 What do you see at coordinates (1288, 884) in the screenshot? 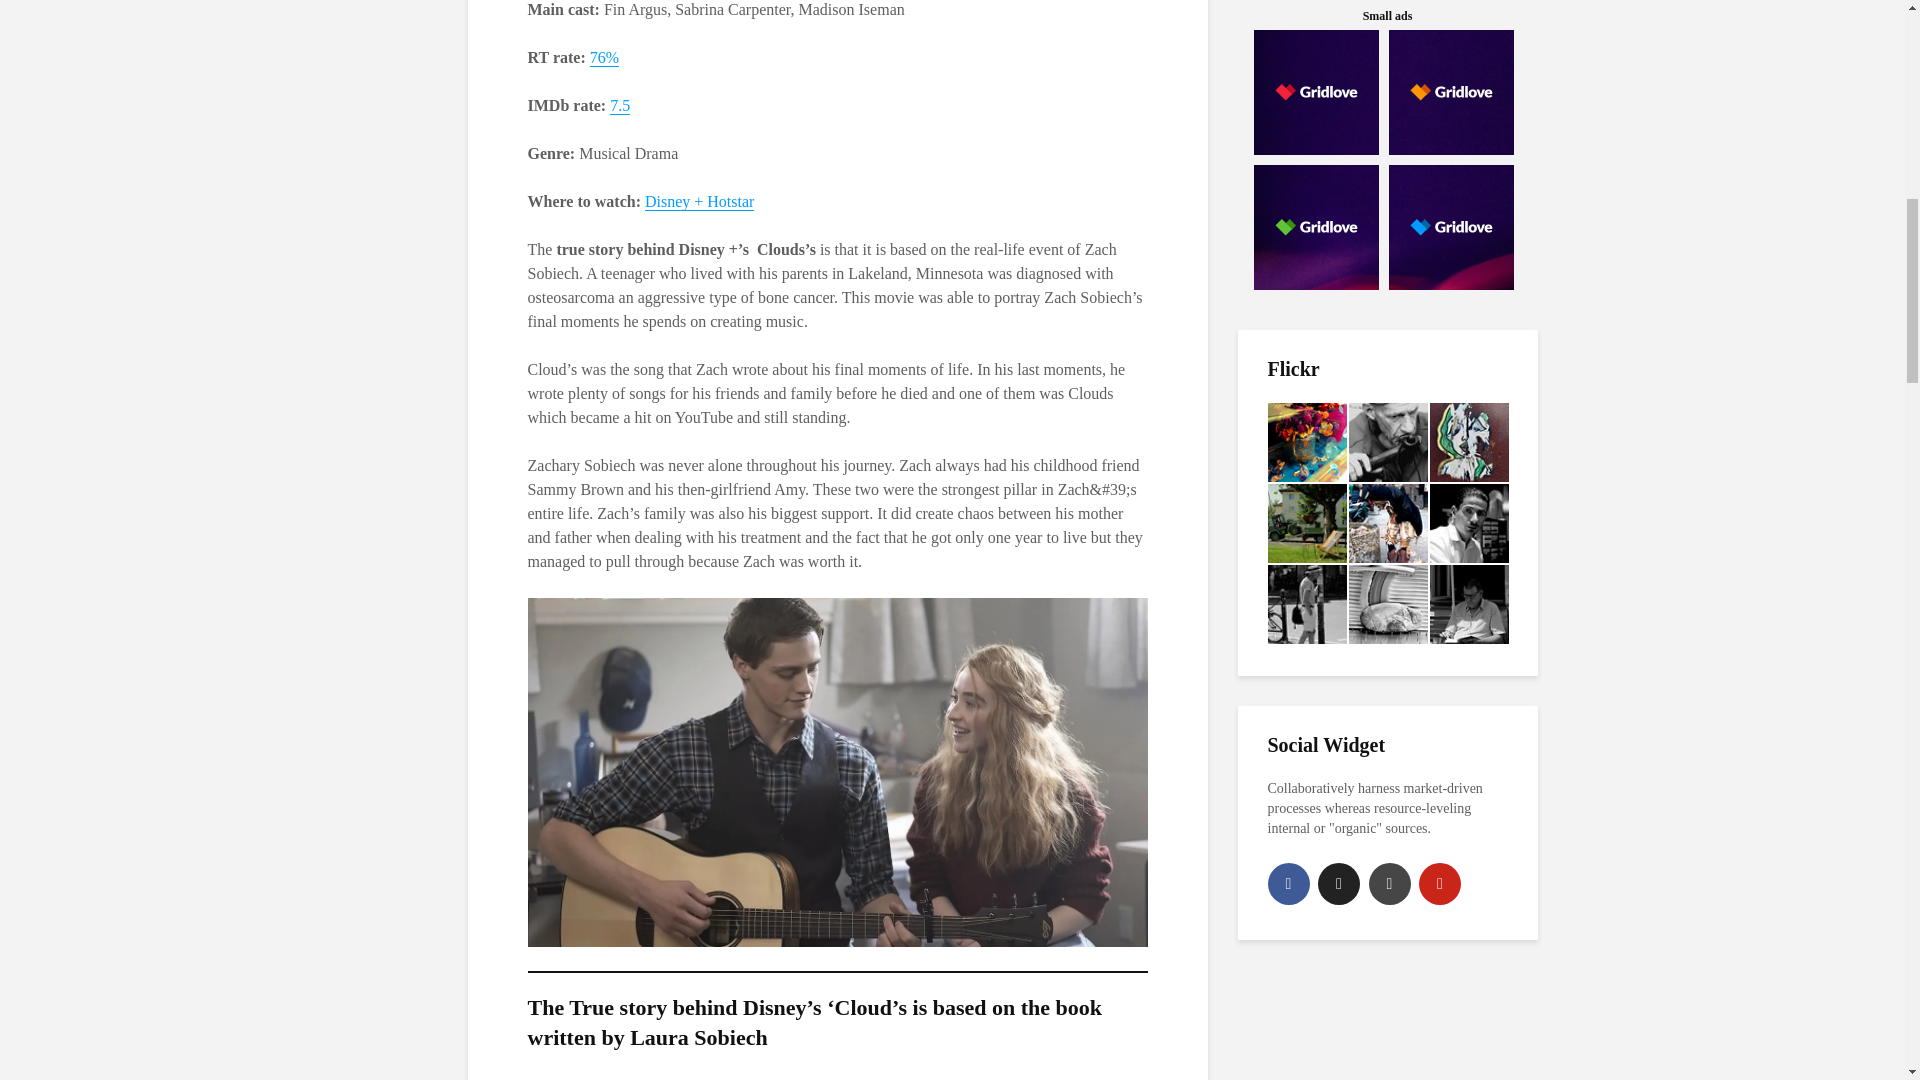
I see `Facebook` at bounding box center [1288, 884].